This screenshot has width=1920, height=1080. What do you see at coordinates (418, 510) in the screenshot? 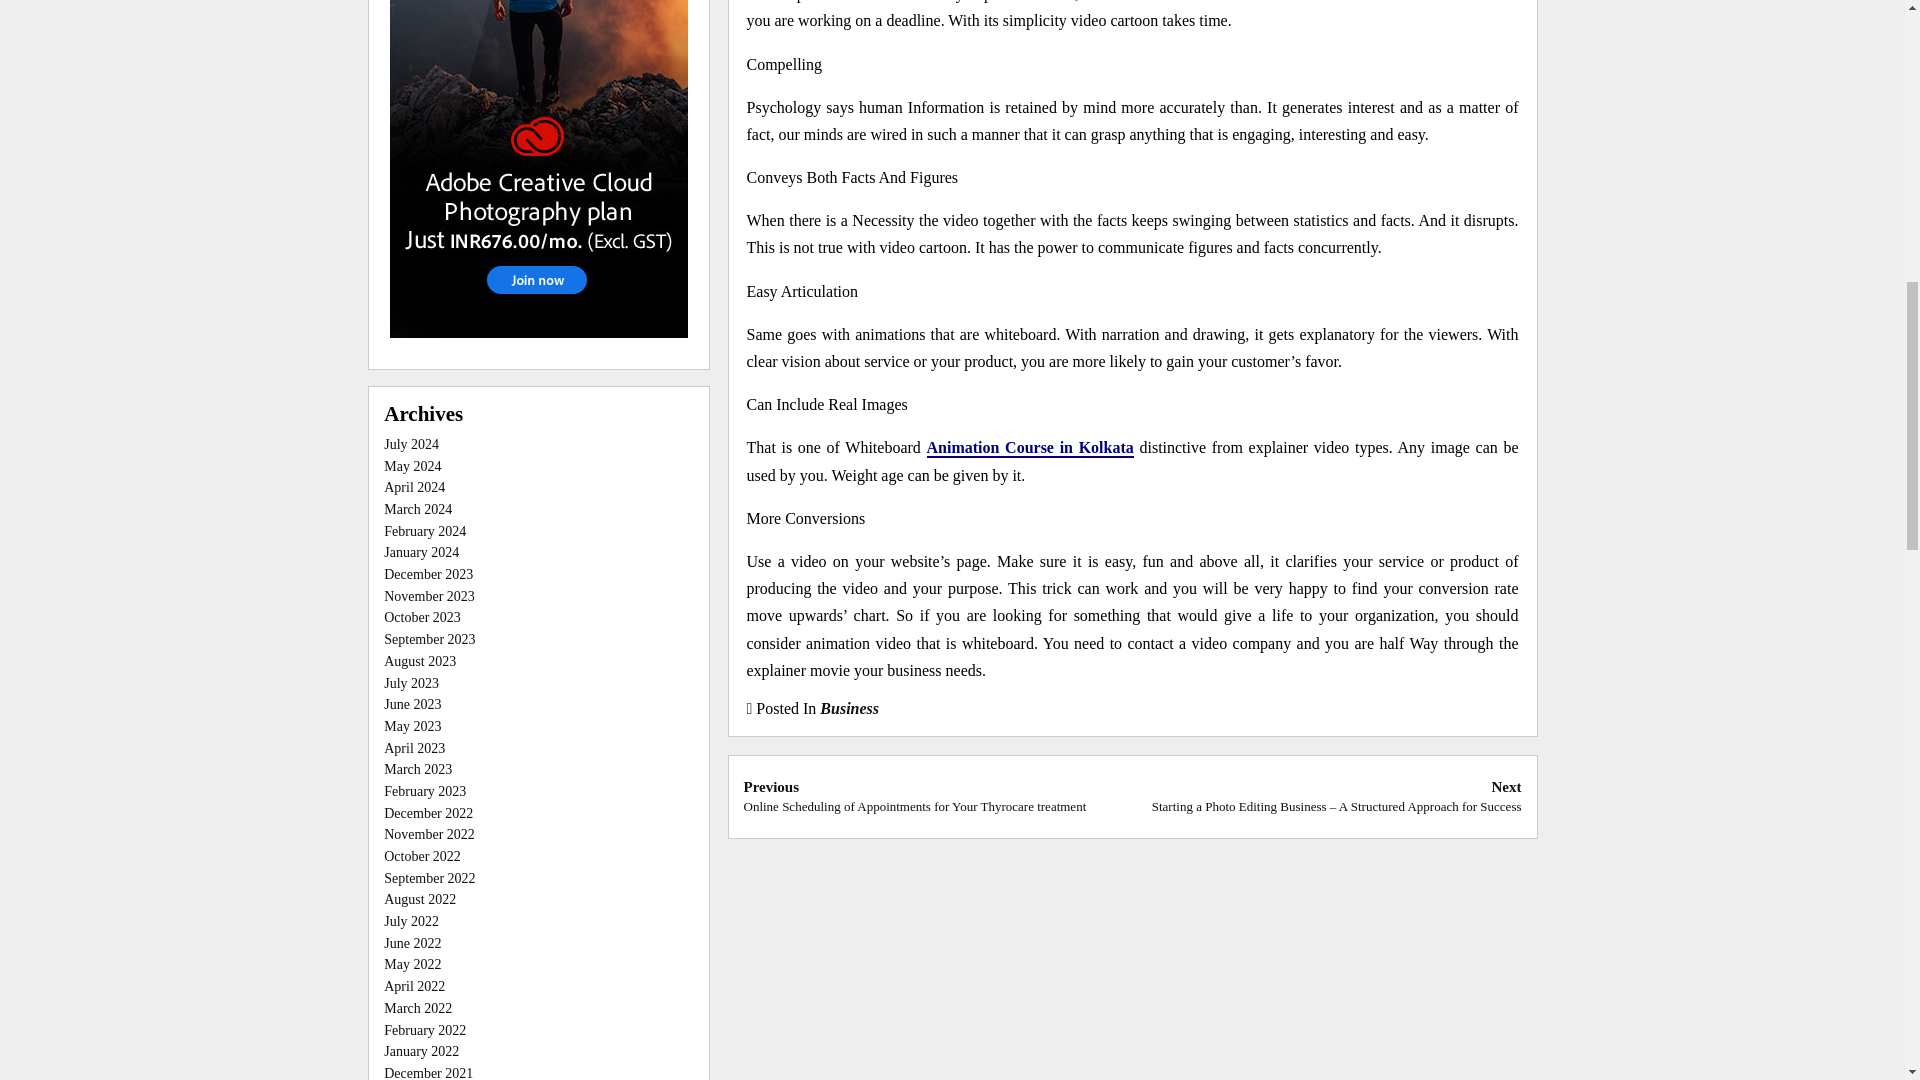
I see `March 2024` at bounding box center [418, 510].